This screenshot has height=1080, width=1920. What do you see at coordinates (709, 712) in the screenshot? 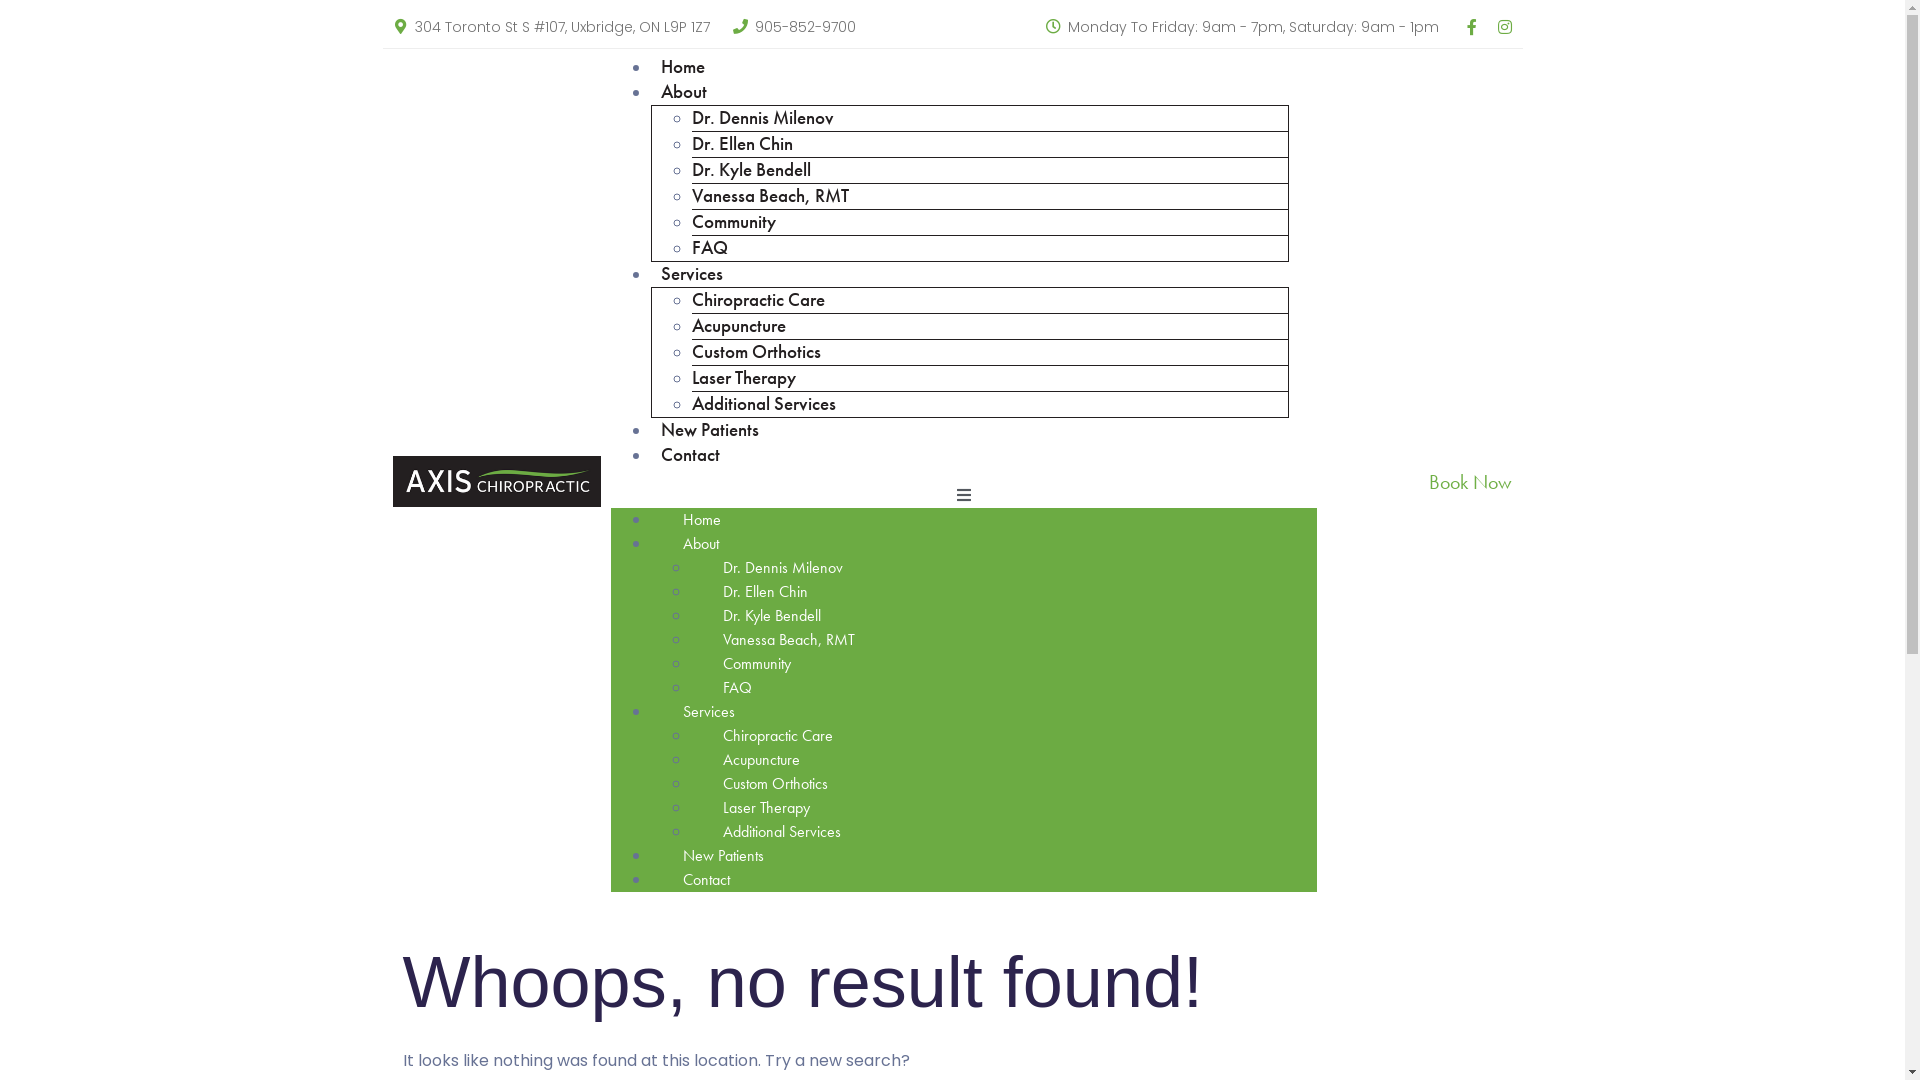
I see `Services` at bounding box center [709, 712].